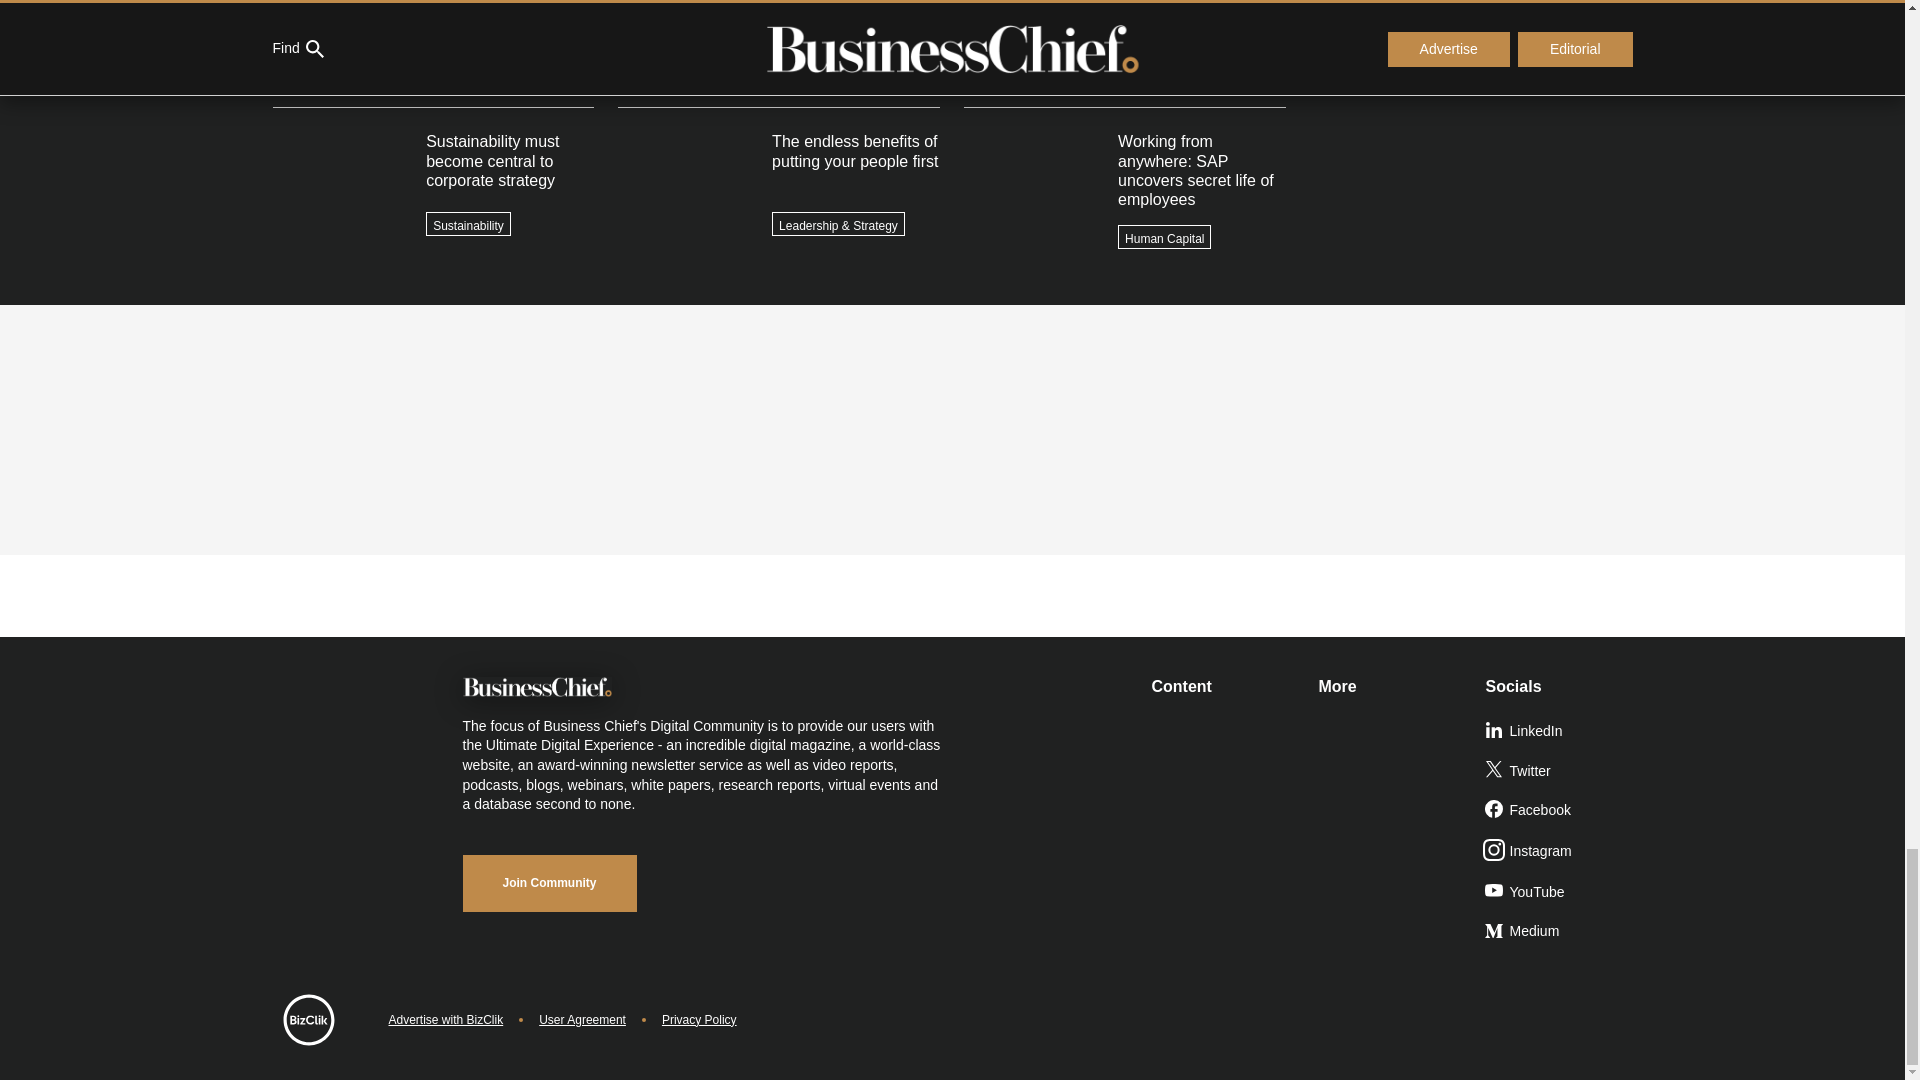 Image resolution: width=1920 pixels, height=1080 pixels. I want to click on Perkbox CEO: How to support employees through tough times, so click(1470, 21).